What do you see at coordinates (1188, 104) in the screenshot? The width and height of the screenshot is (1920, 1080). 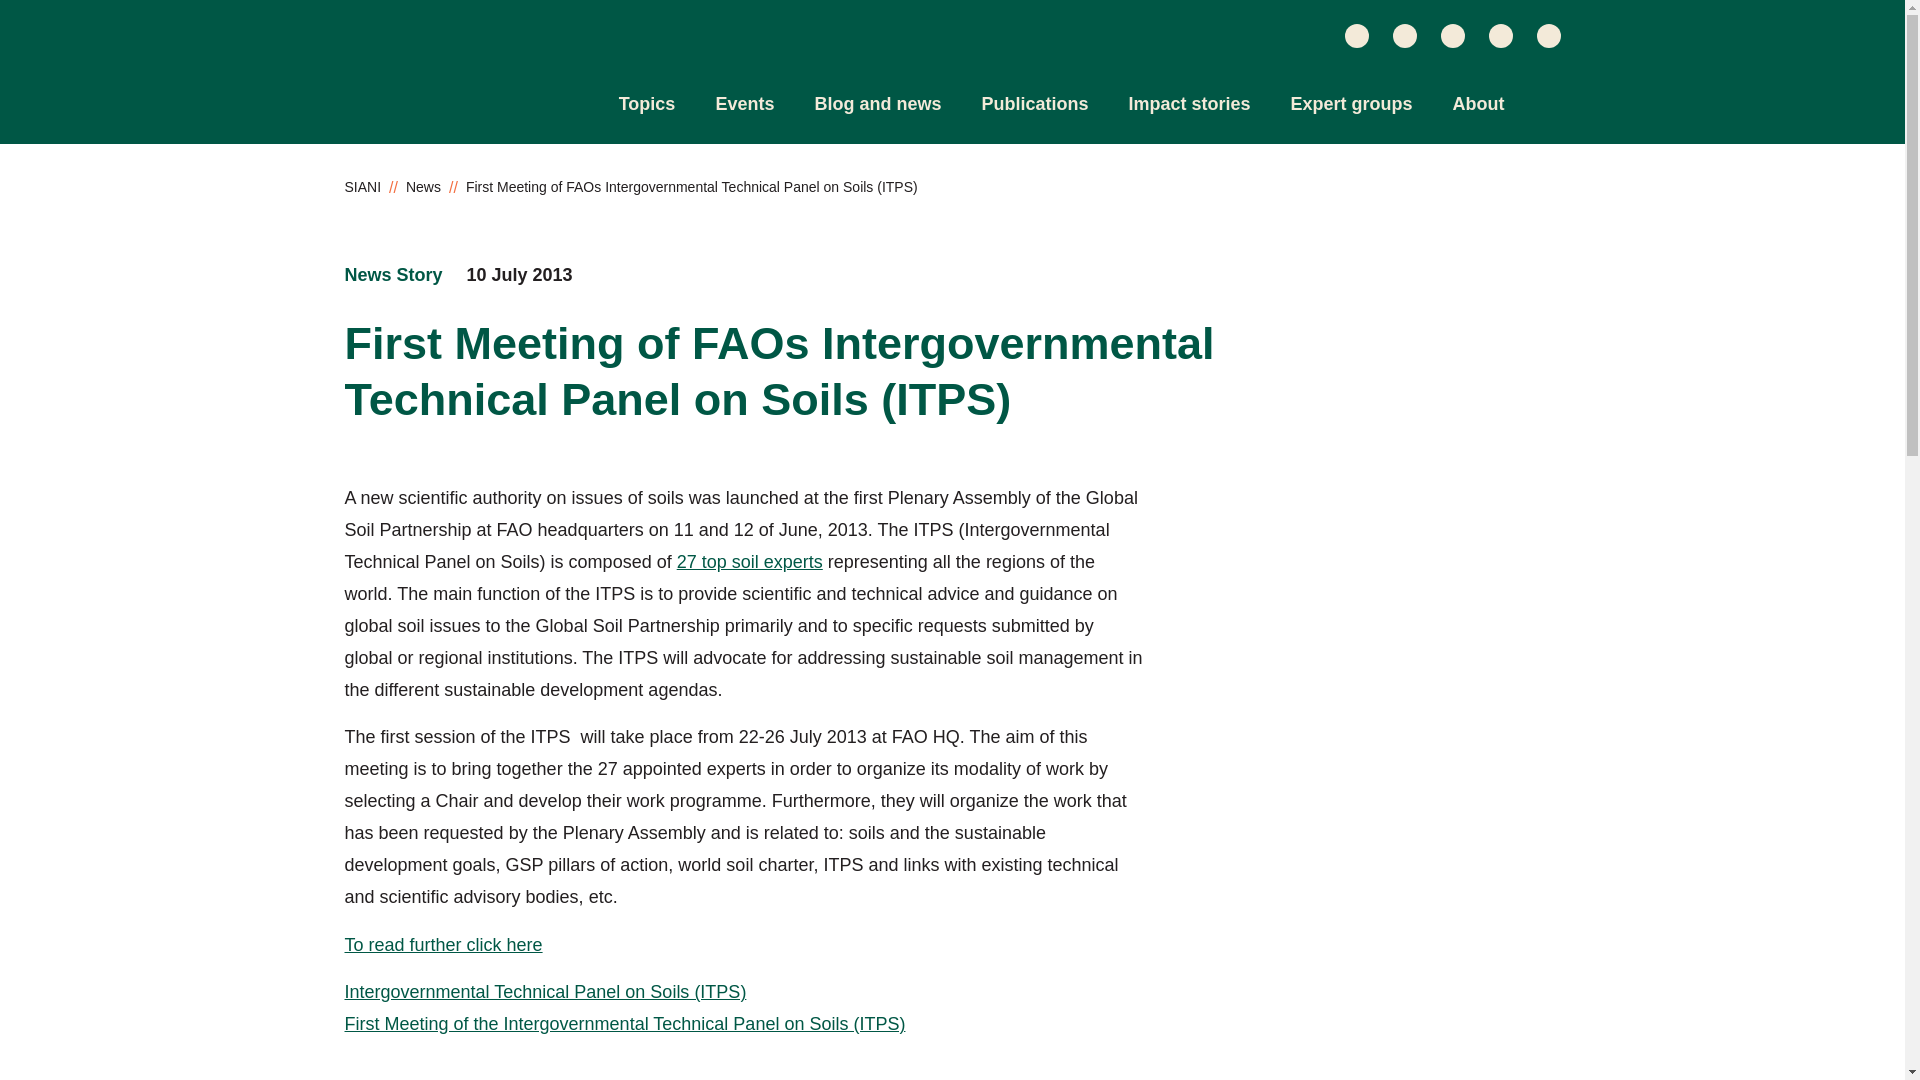 I see `Impact stories` at bounding box center [1188, 104].